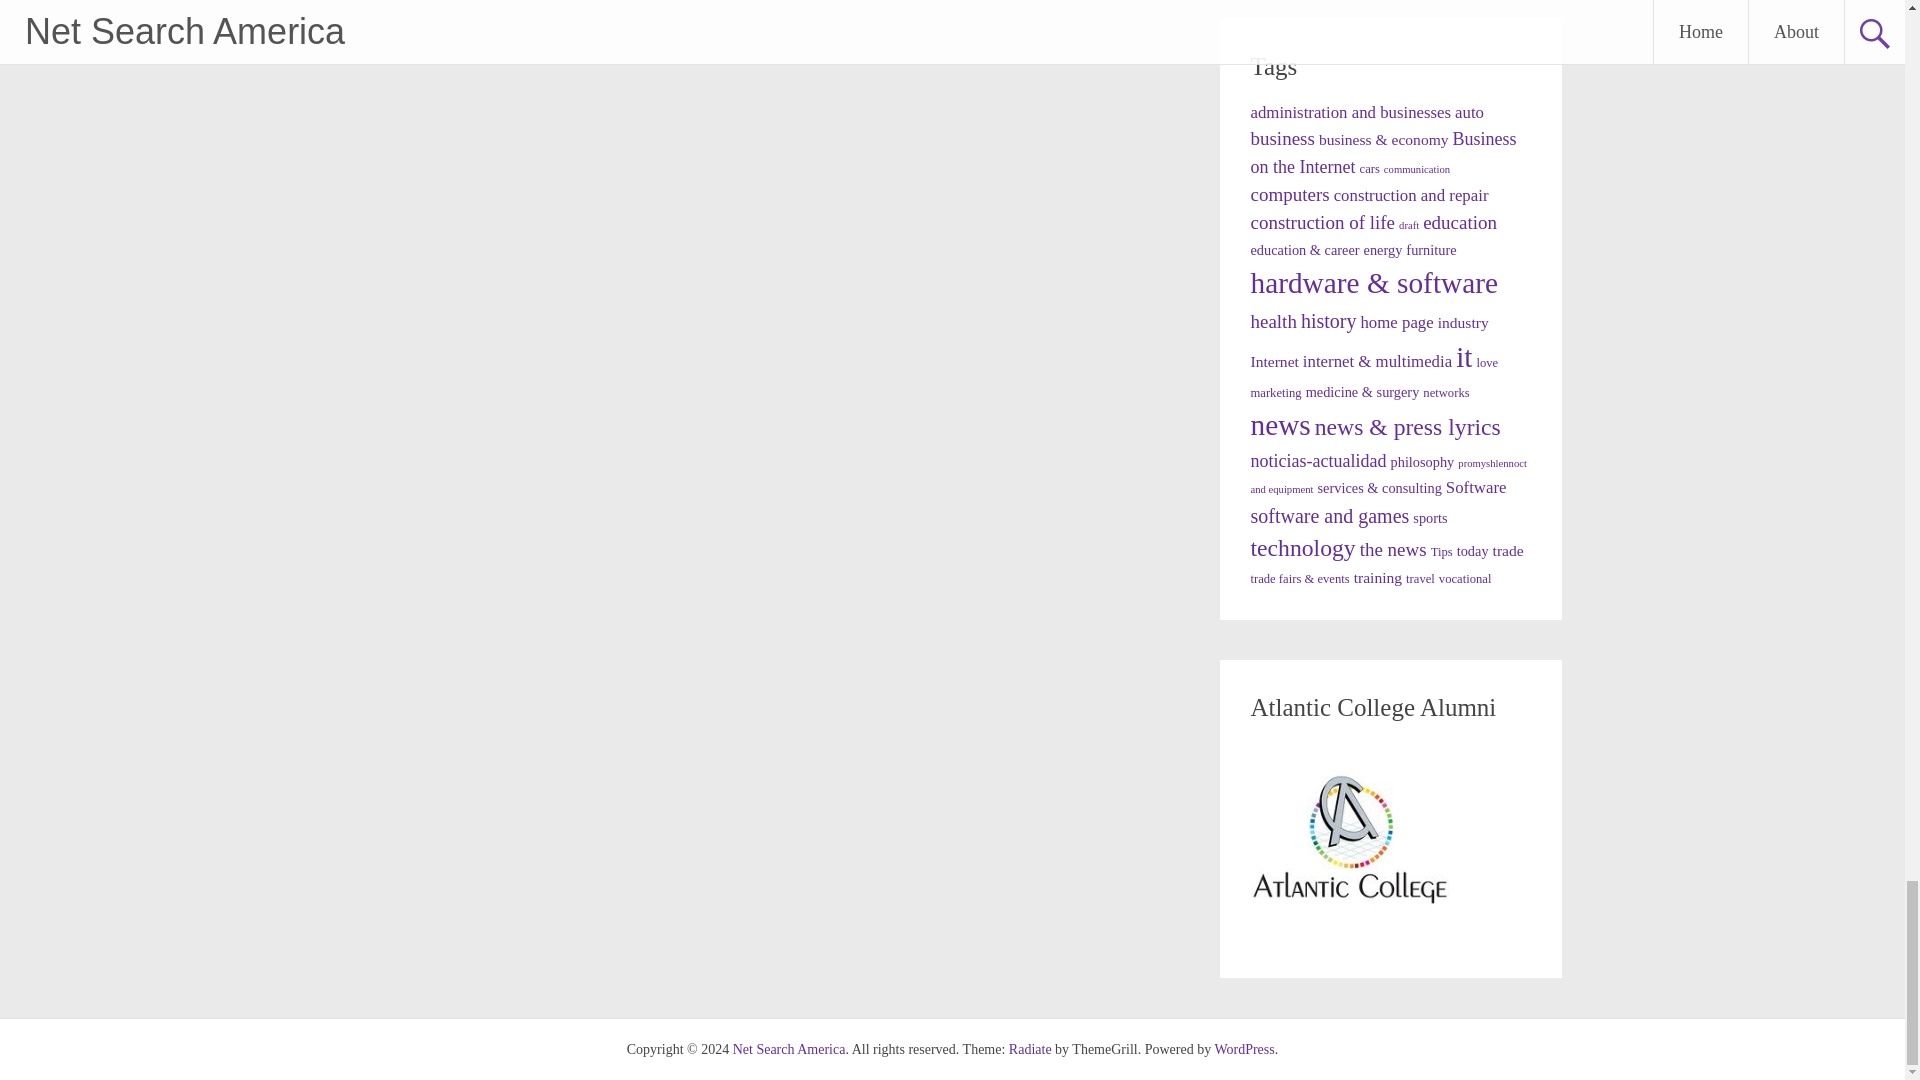  What do you see at coordinates (790, 1050) in the screenshot?
I see `Net Search America` at bounding box center [790, 1050].